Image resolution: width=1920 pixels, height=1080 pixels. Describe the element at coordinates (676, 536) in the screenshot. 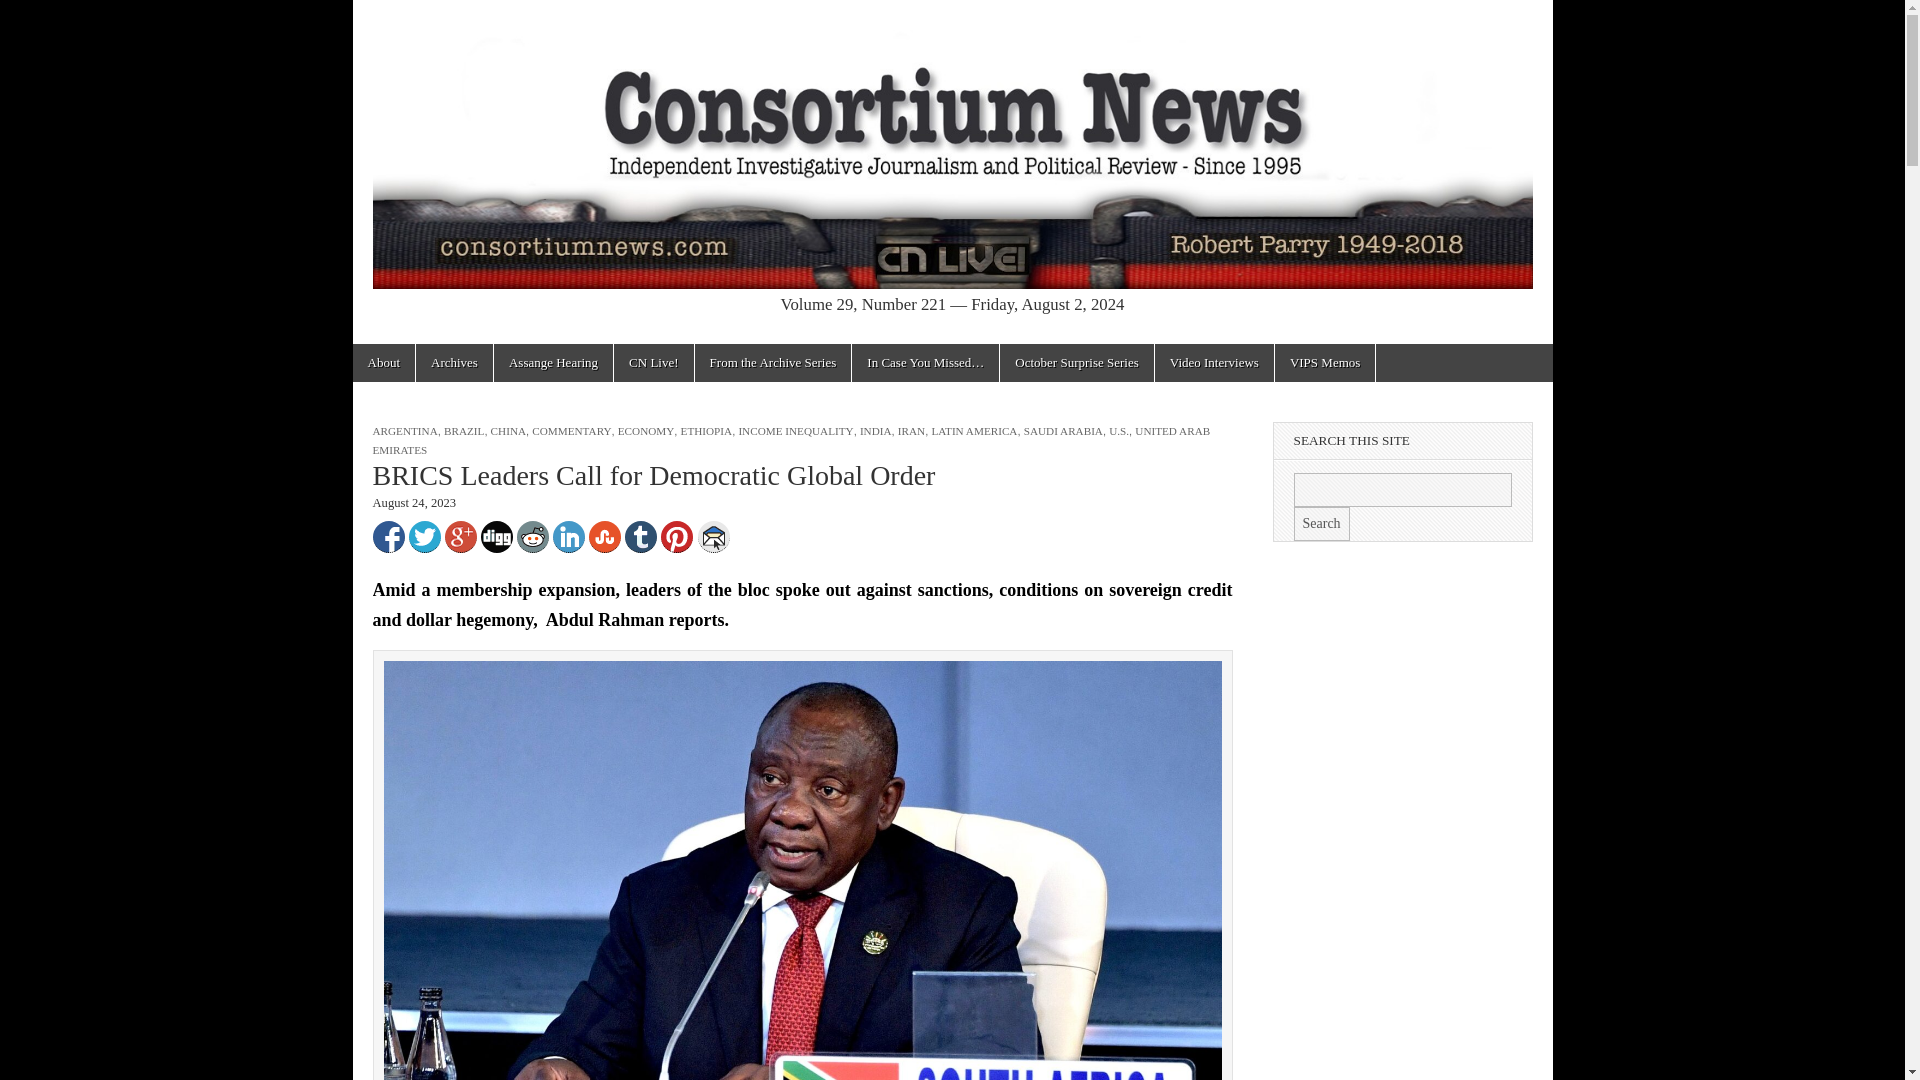

I see `Share to Pinterest` at that location.